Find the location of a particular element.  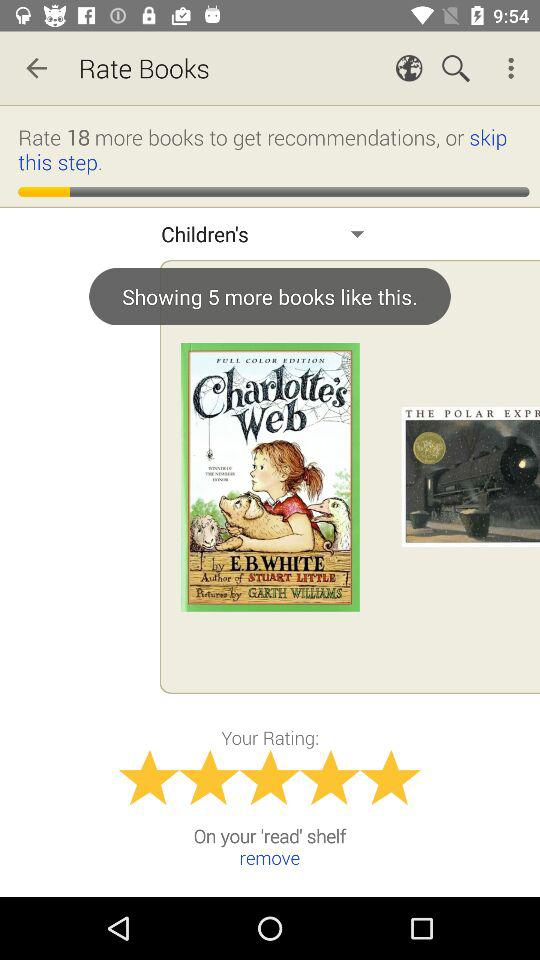

select icon which on left to search icon is located at coordinates (408, 68).